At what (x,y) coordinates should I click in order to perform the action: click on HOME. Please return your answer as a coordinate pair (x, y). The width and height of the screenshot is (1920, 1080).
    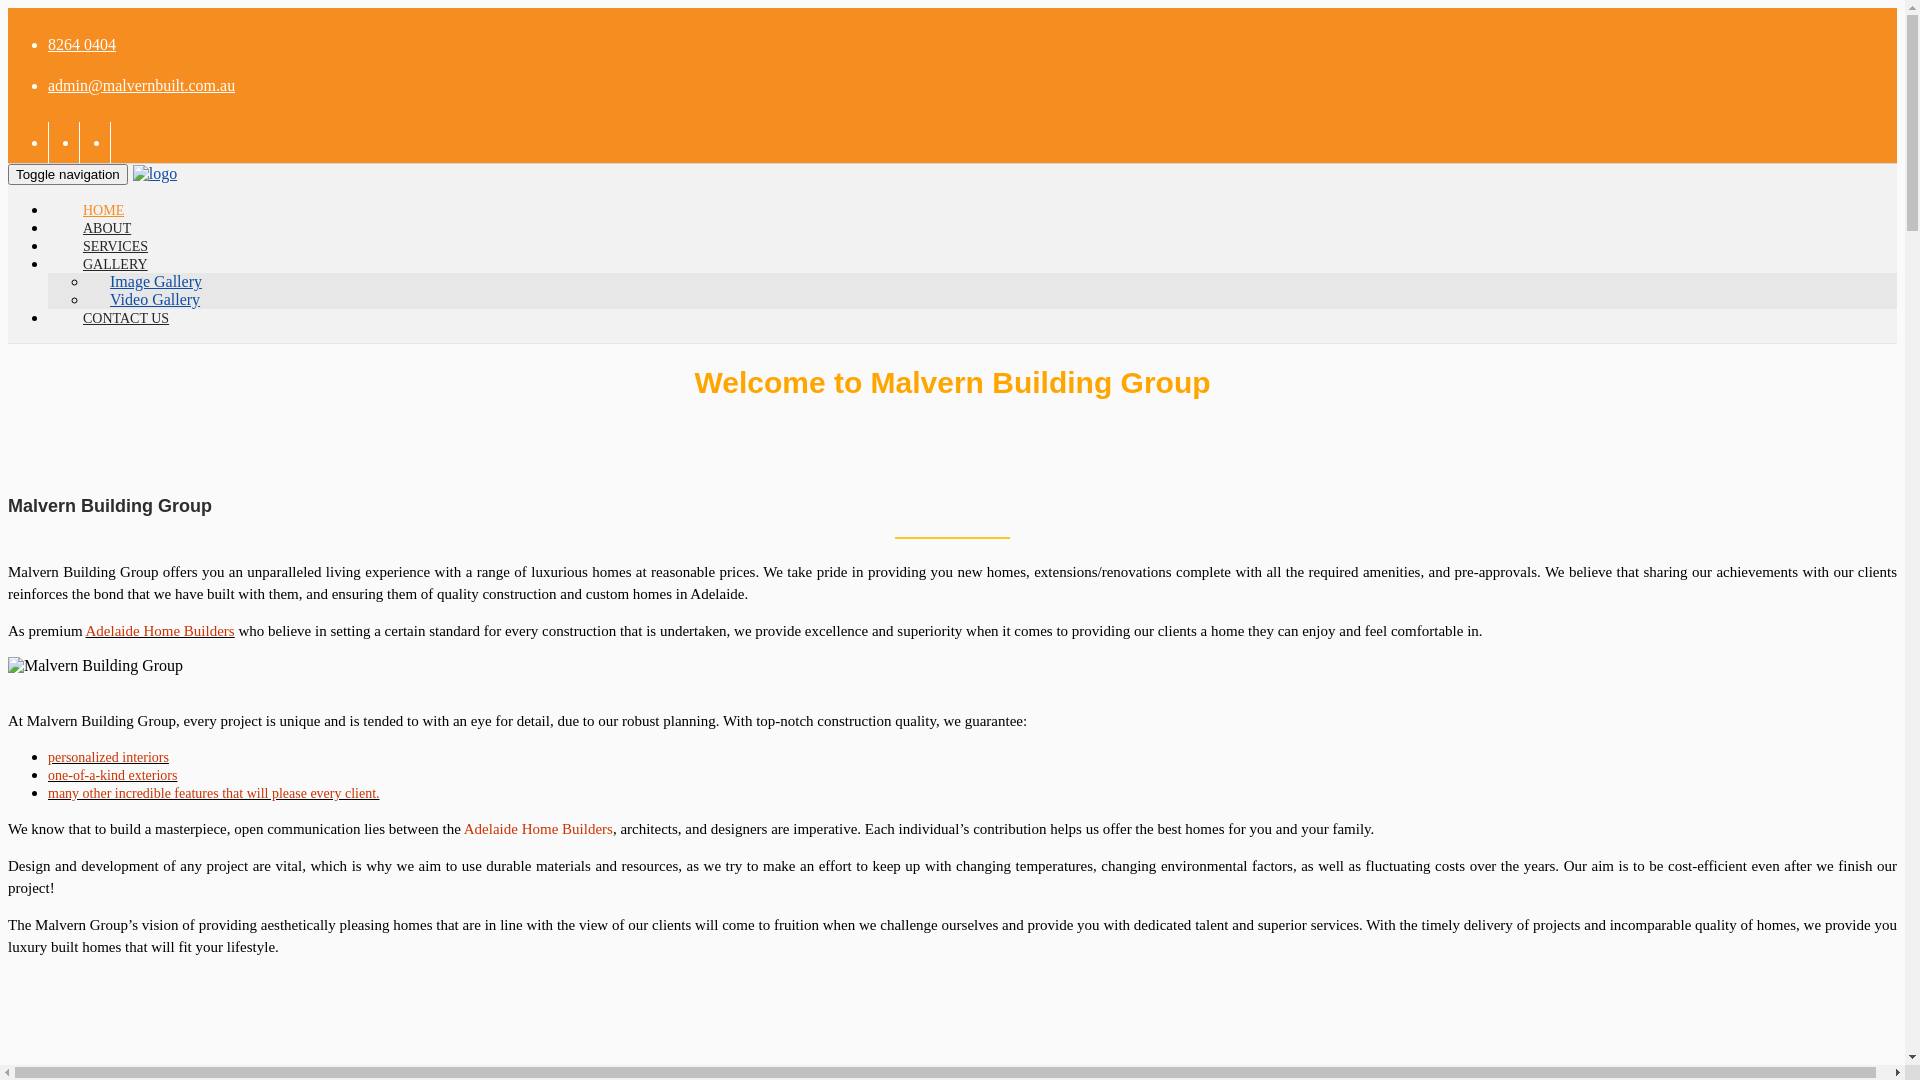
    Looking at the image, I should click on (104, 210).